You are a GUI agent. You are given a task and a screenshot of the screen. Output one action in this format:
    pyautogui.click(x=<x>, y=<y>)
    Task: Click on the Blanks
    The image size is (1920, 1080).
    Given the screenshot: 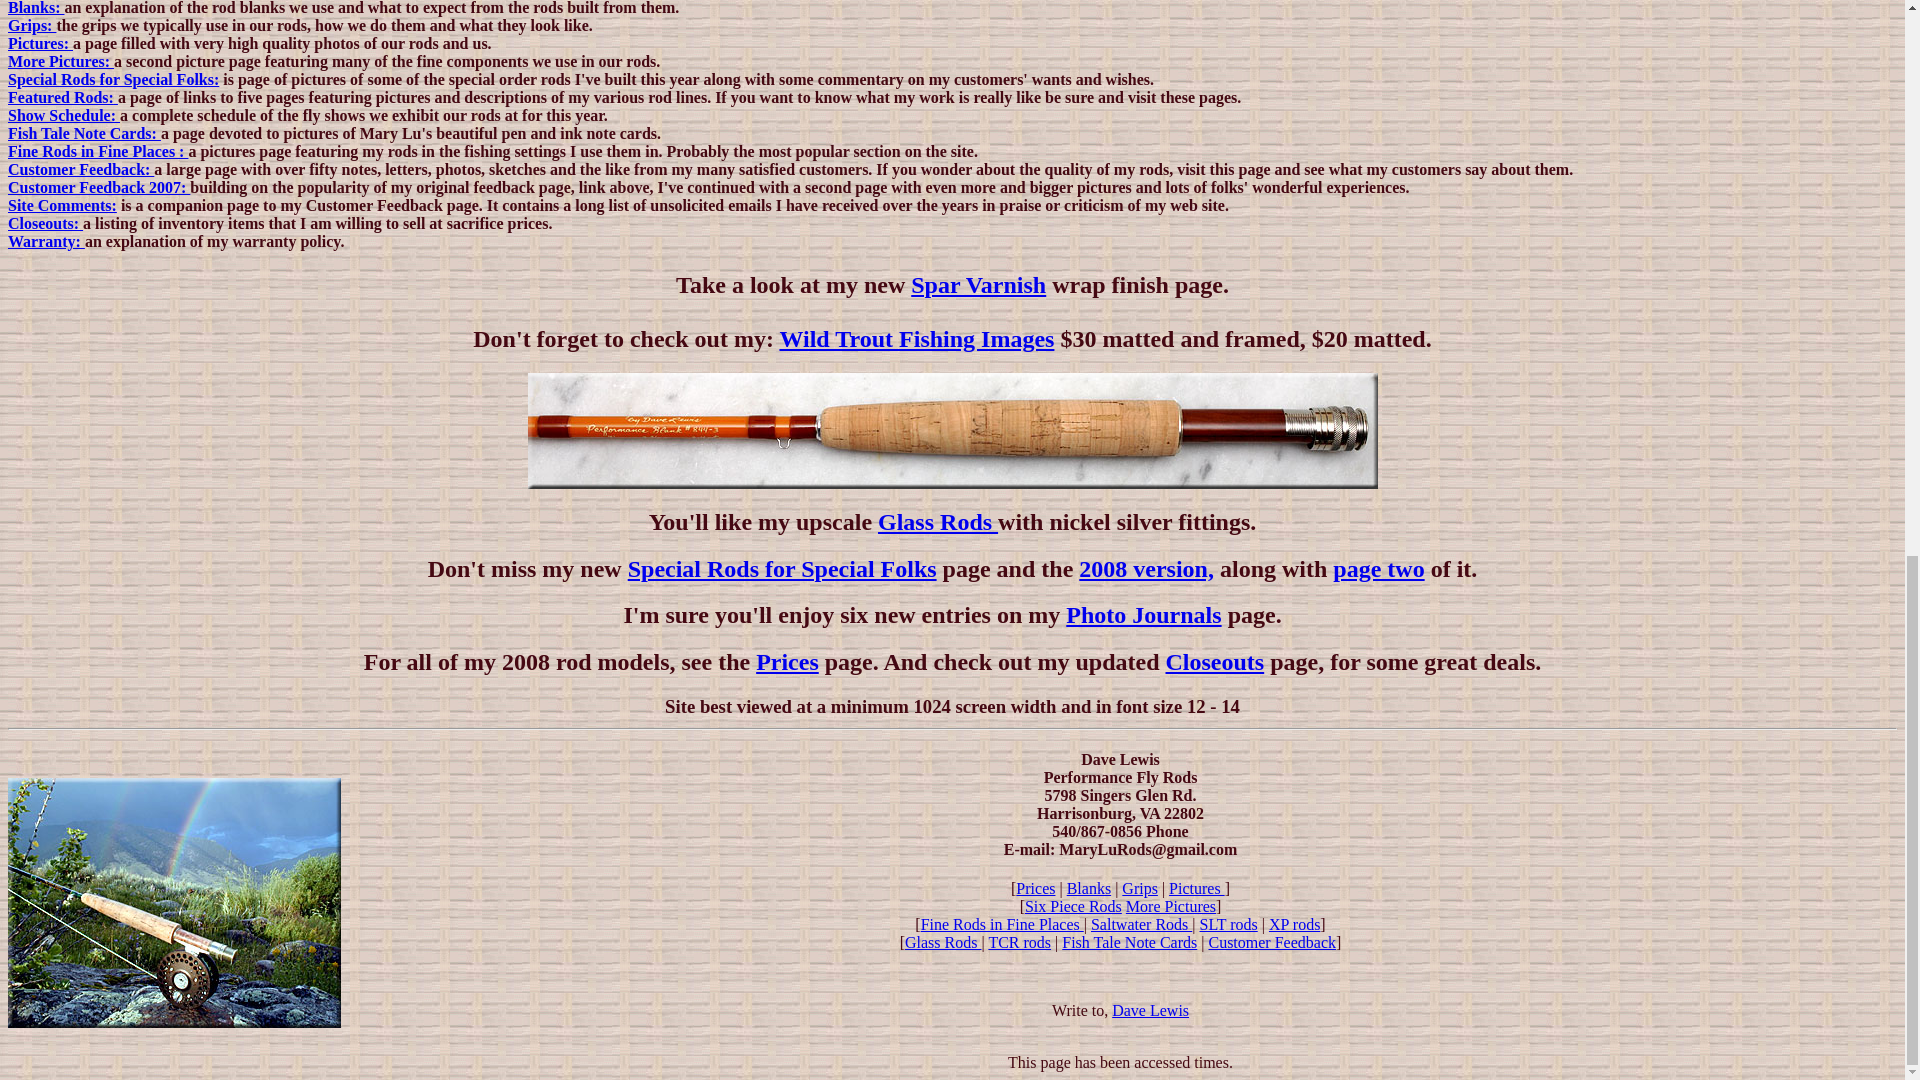 What is the action you would take?
    pyautogui.click(x=1089, y=888)
    